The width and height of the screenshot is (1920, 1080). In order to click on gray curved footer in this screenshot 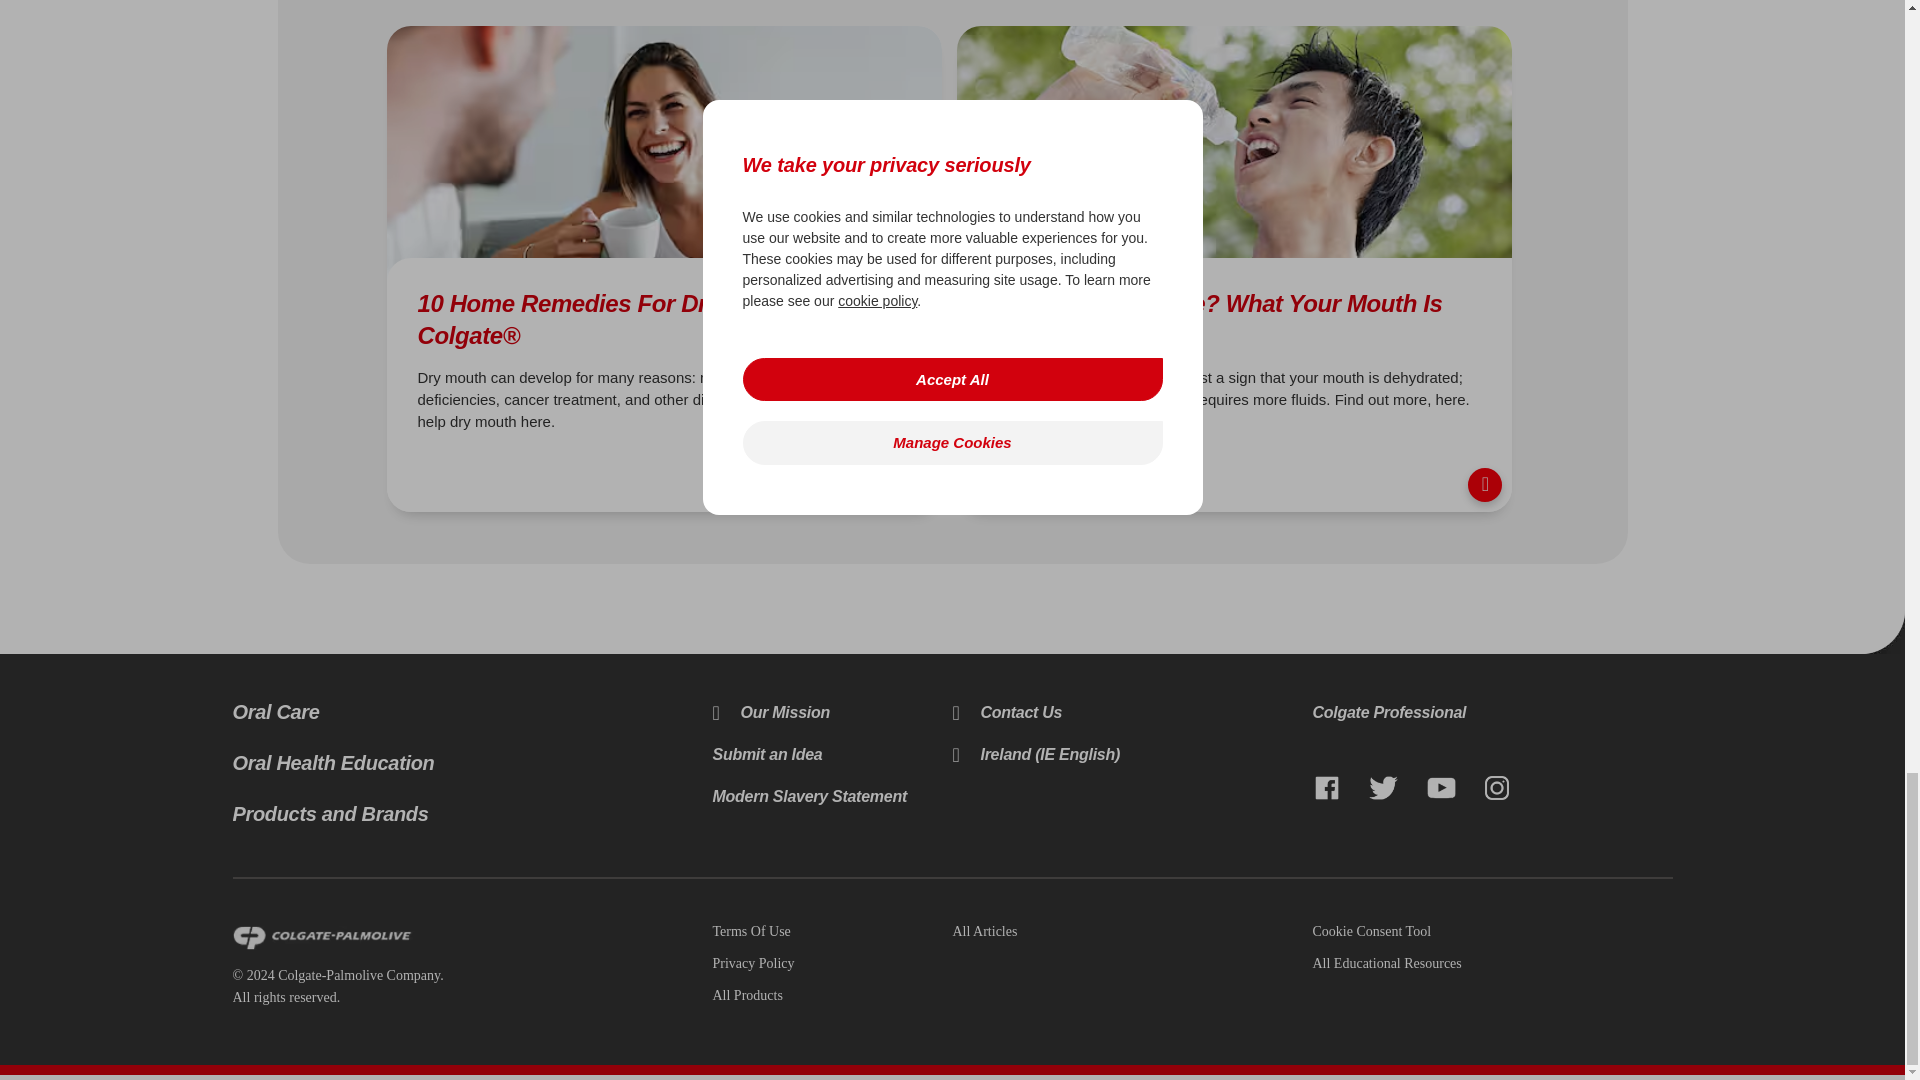, I will do `click(1882, 632)`.